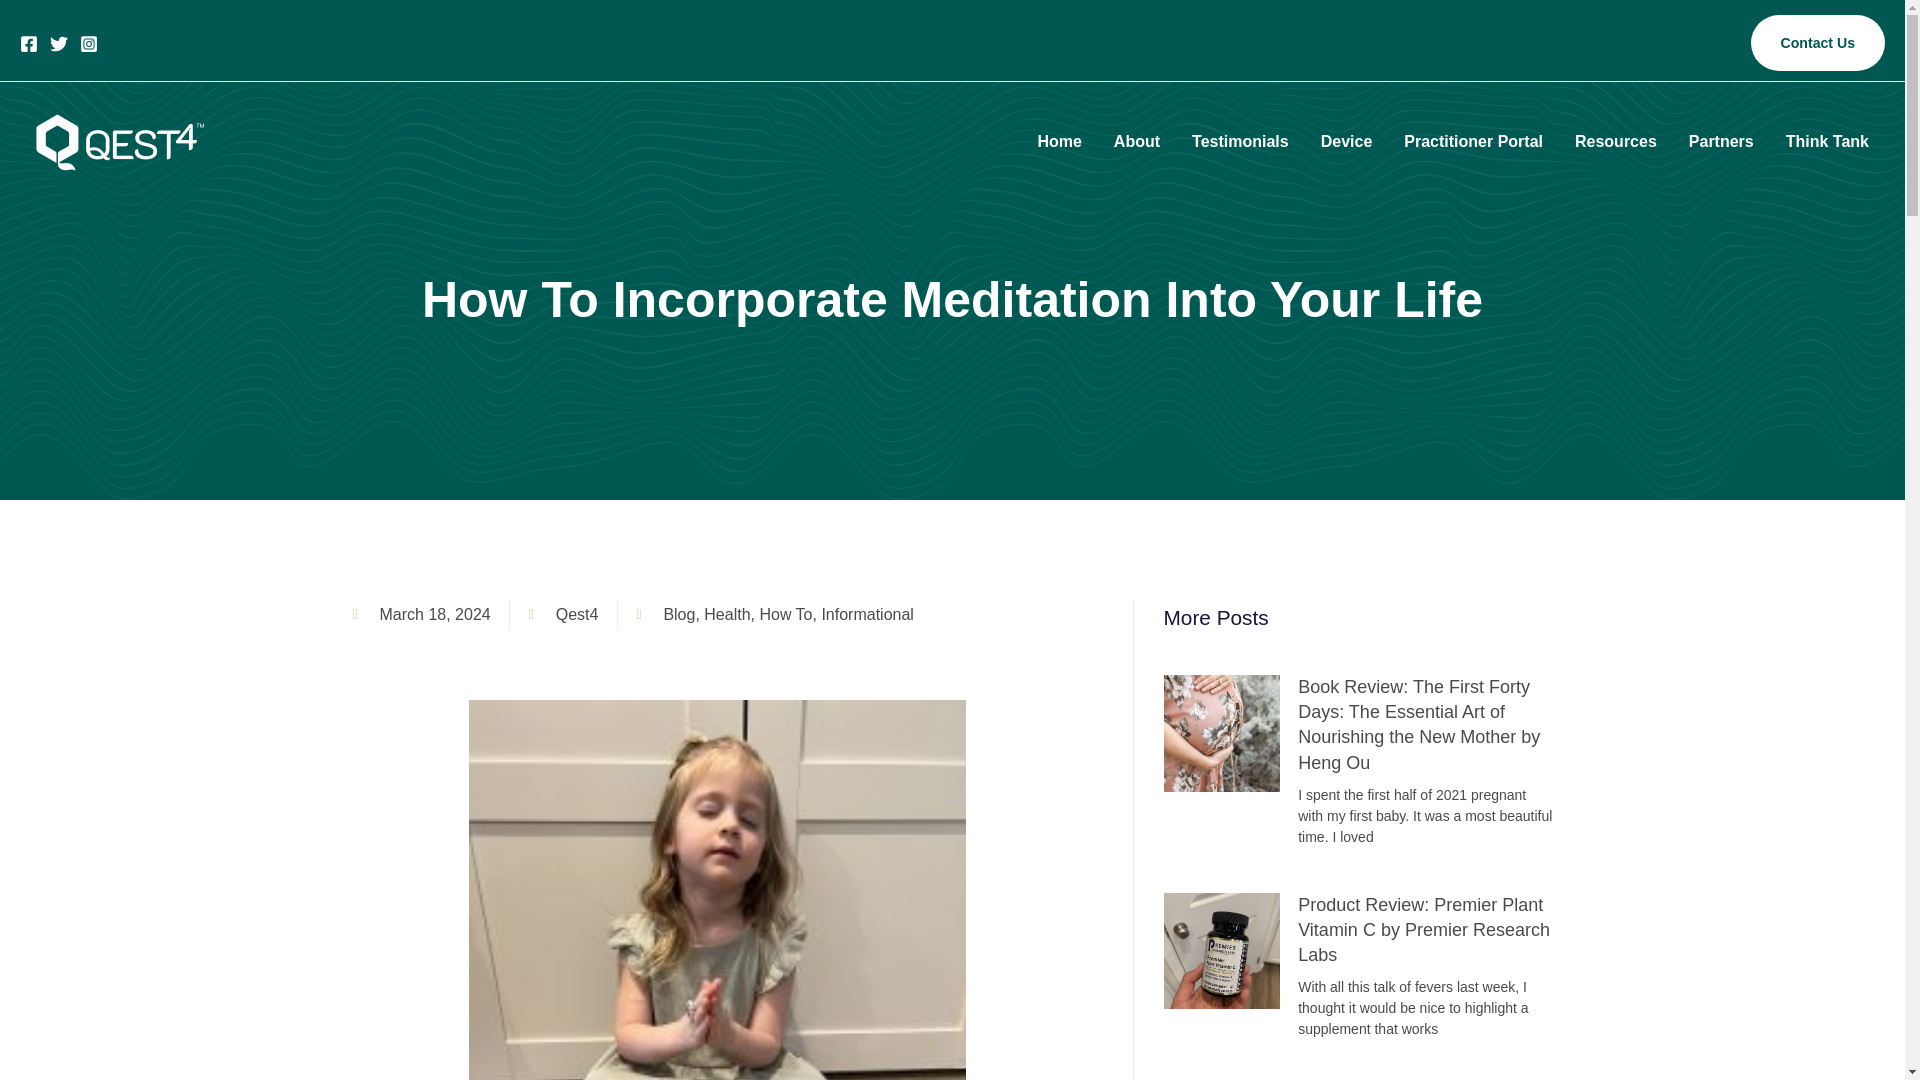  I want to click on Health, so click(727, 614).